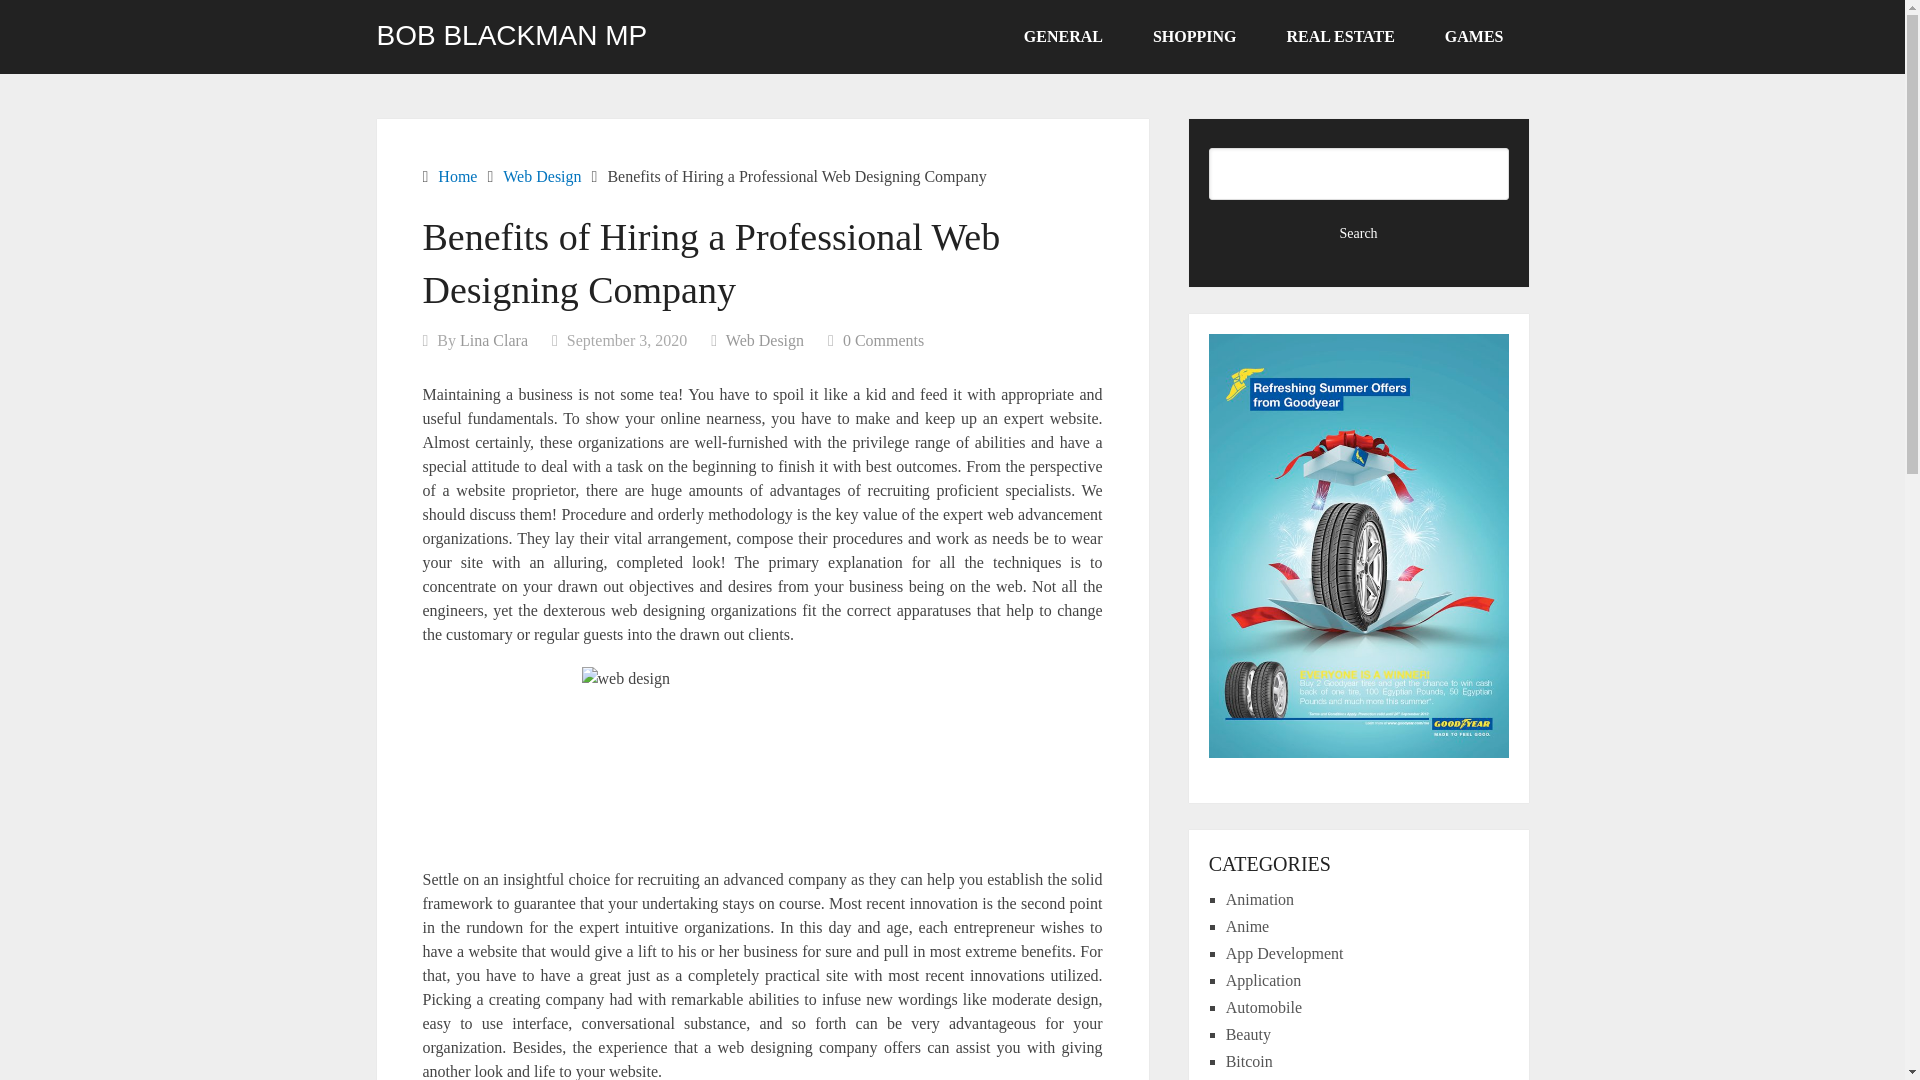  Describe the element at coordinates (1340, 37) in the screenshot. I see `REAL ESTATE` at that location.